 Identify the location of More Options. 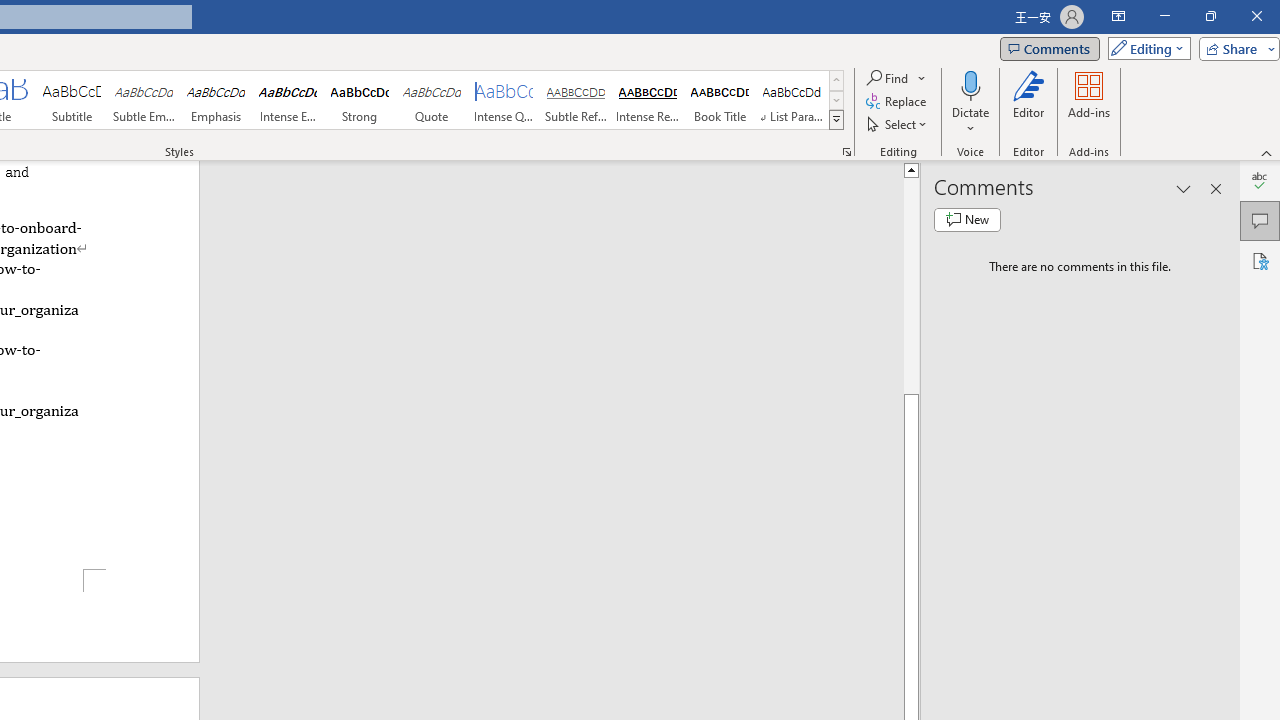
(970, 121).